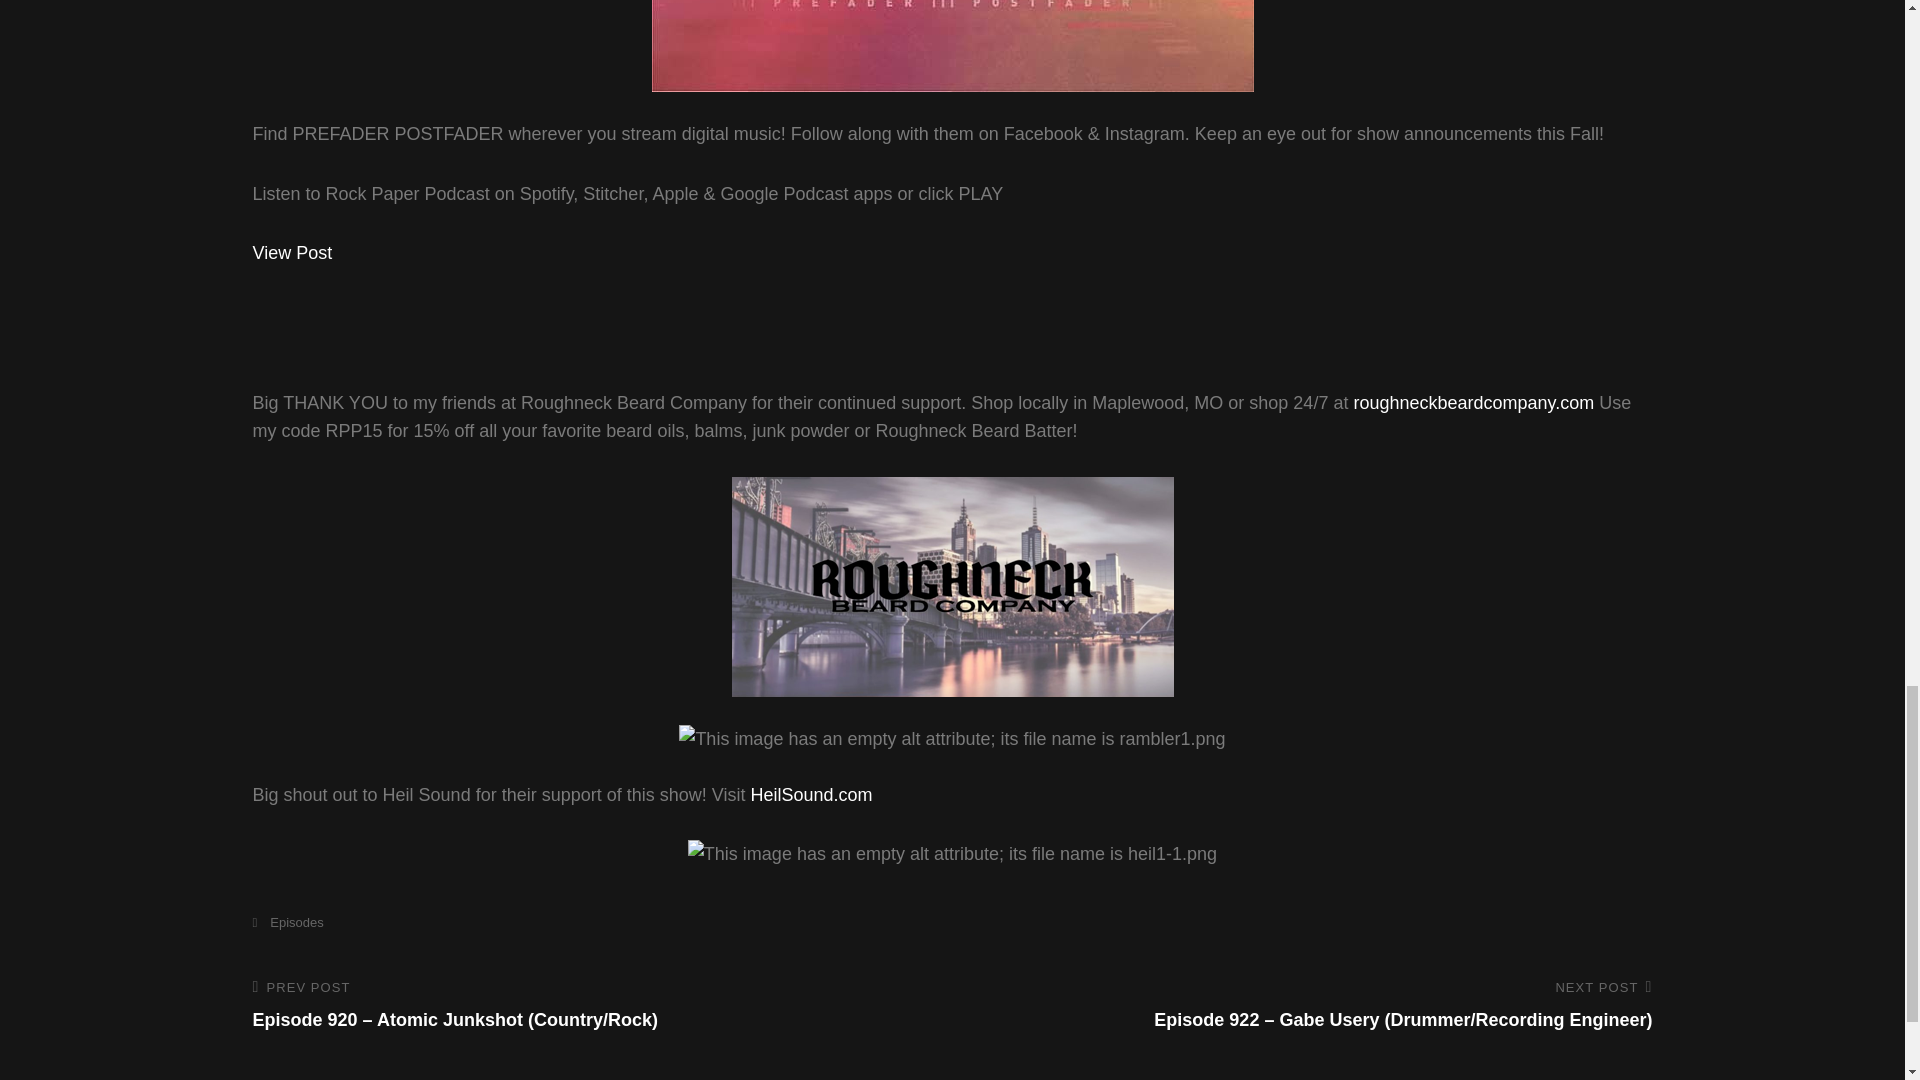  What do you see at coordinates (292, 253) in the screenshot?
I see `View Post` at bounding box center [292, 253].